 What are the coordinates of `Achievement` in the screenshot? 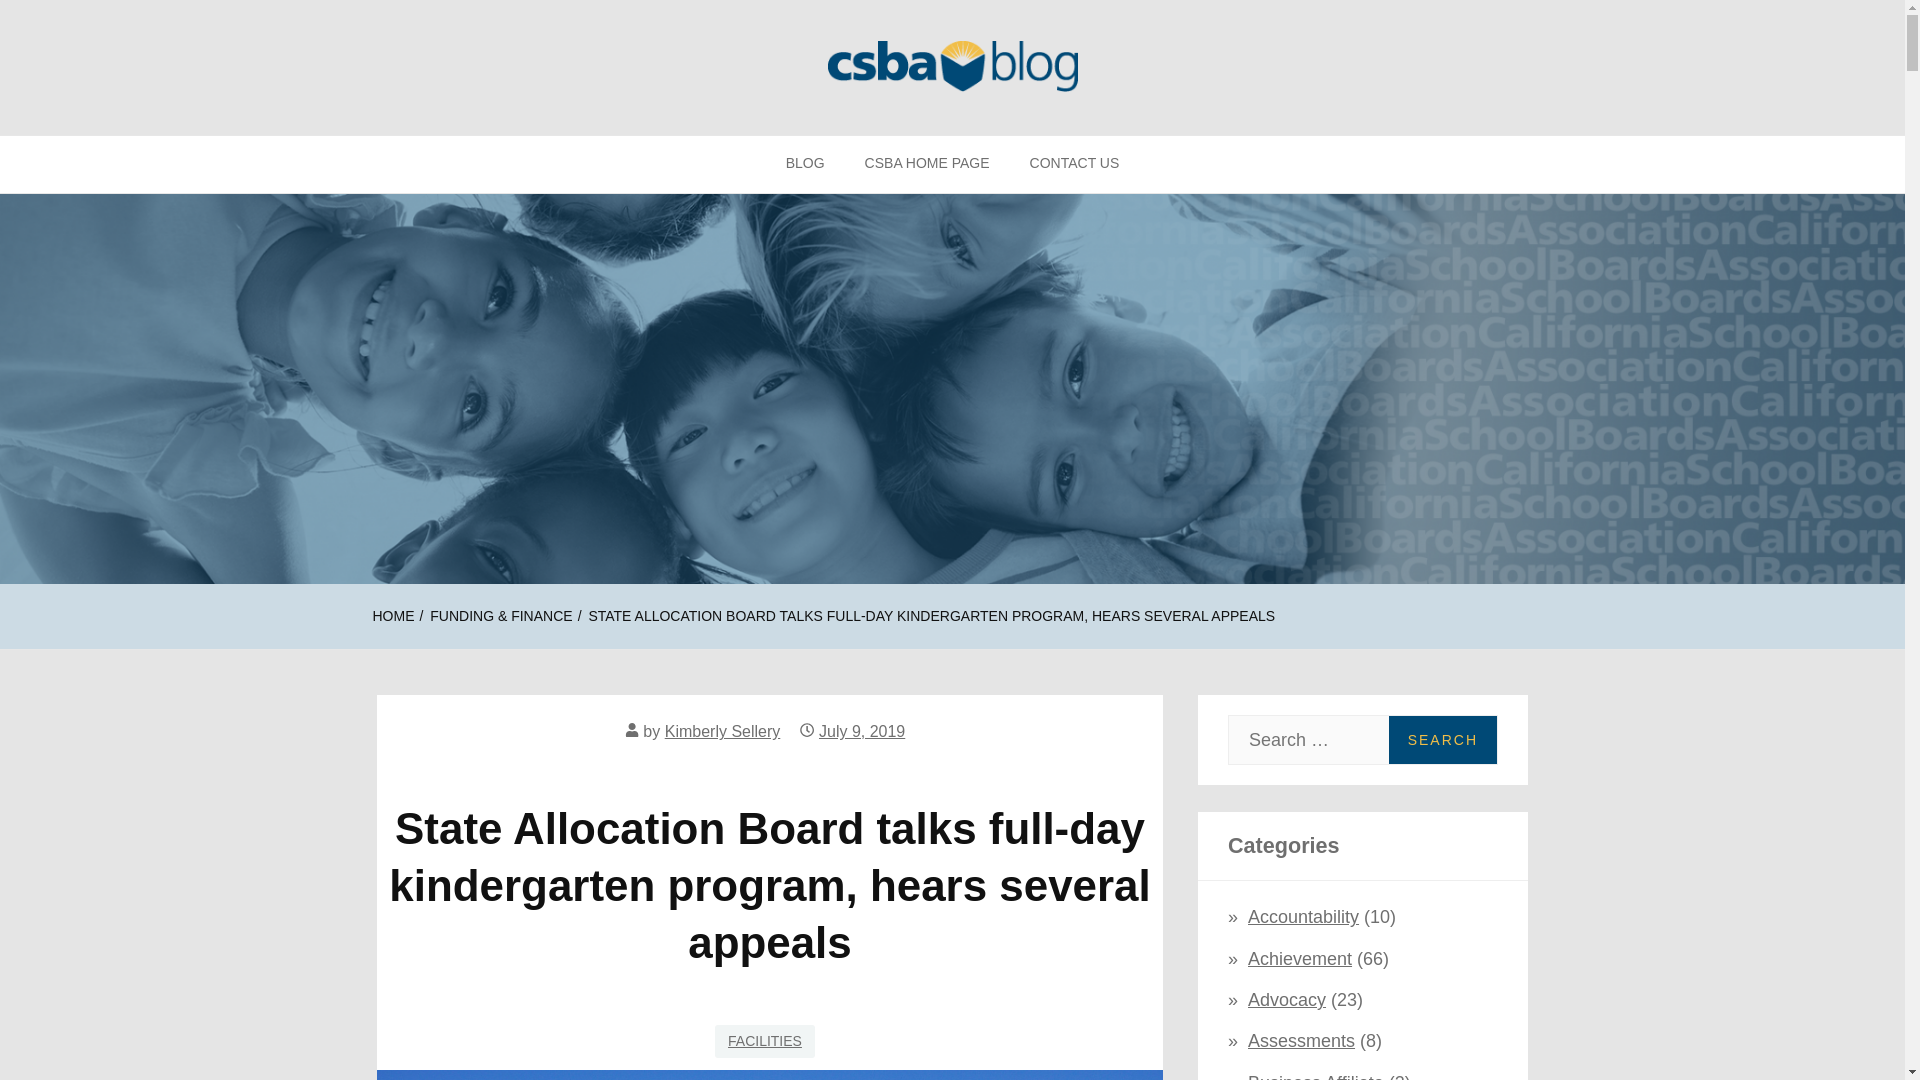 It's located at (1300, 958).